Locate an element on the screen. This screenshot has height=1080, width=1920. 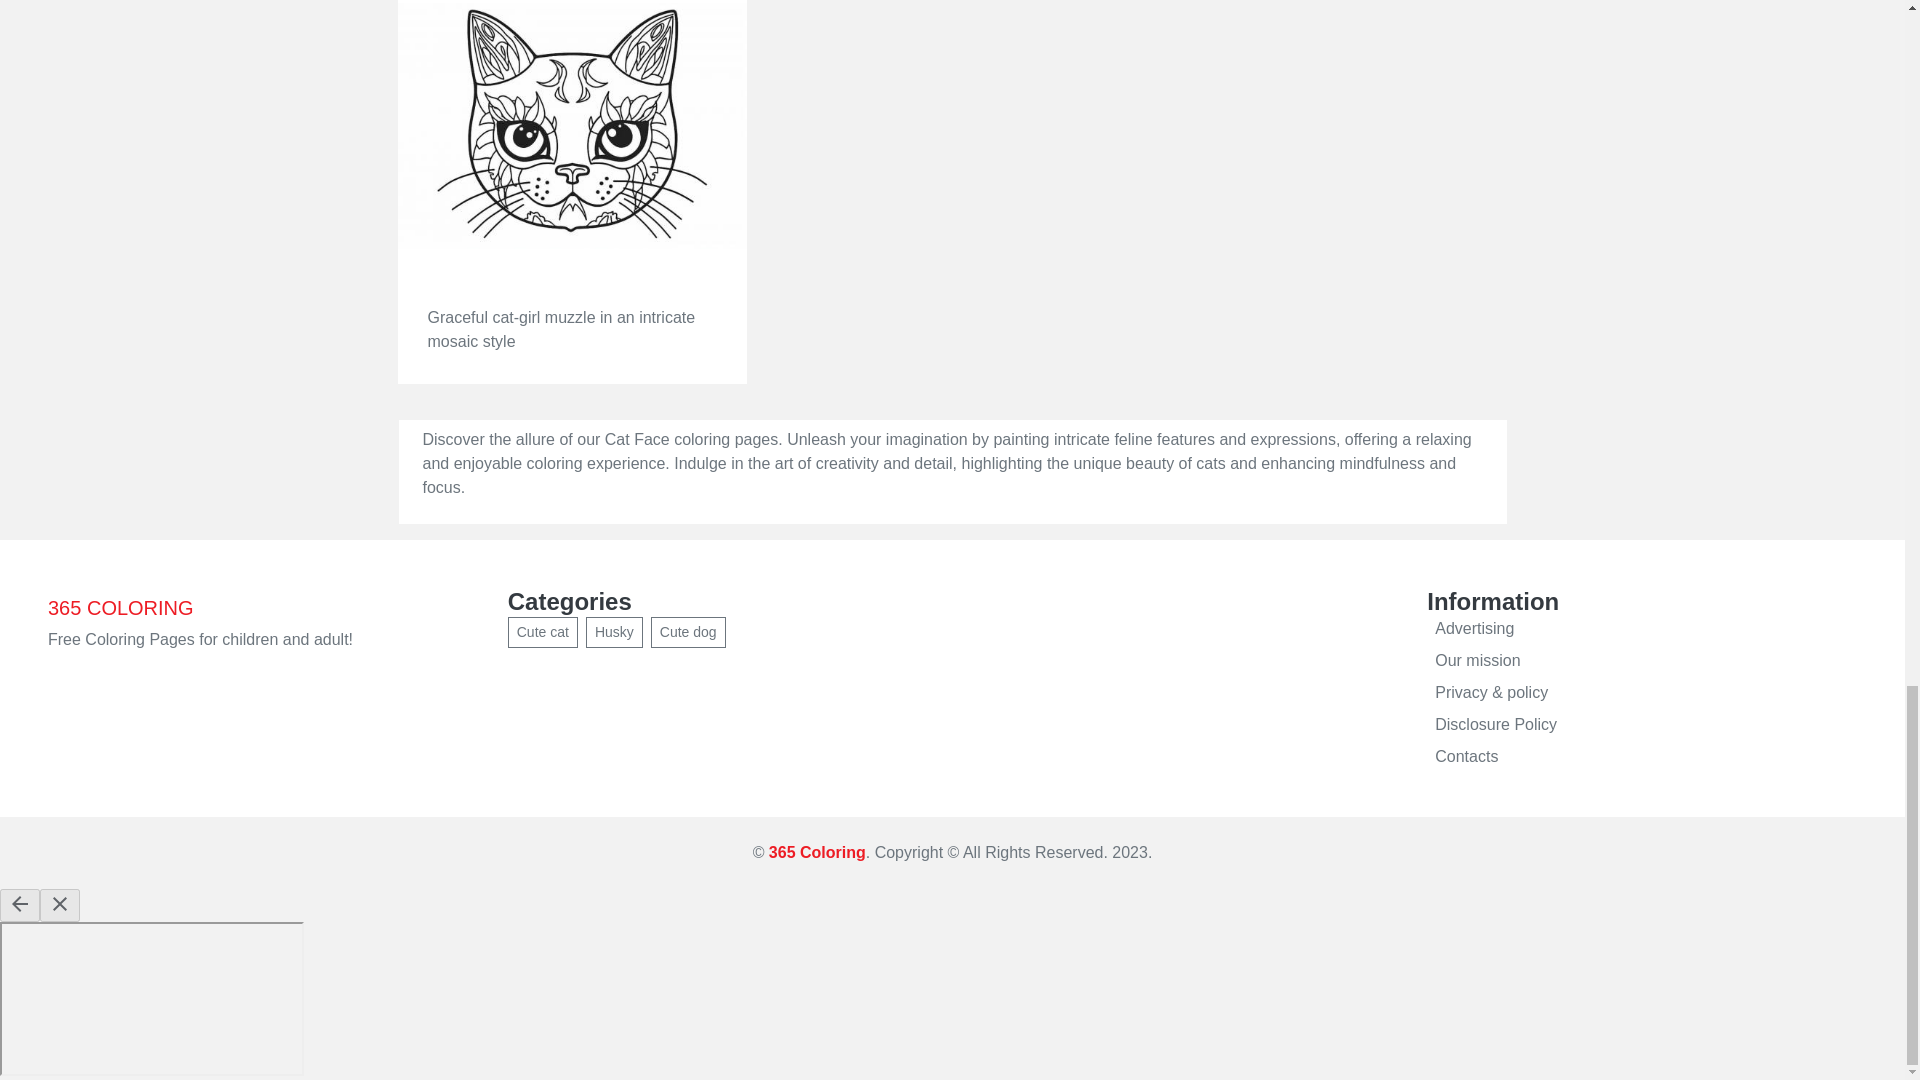
Disclosure Policy is located at coordinates (1641, 724).